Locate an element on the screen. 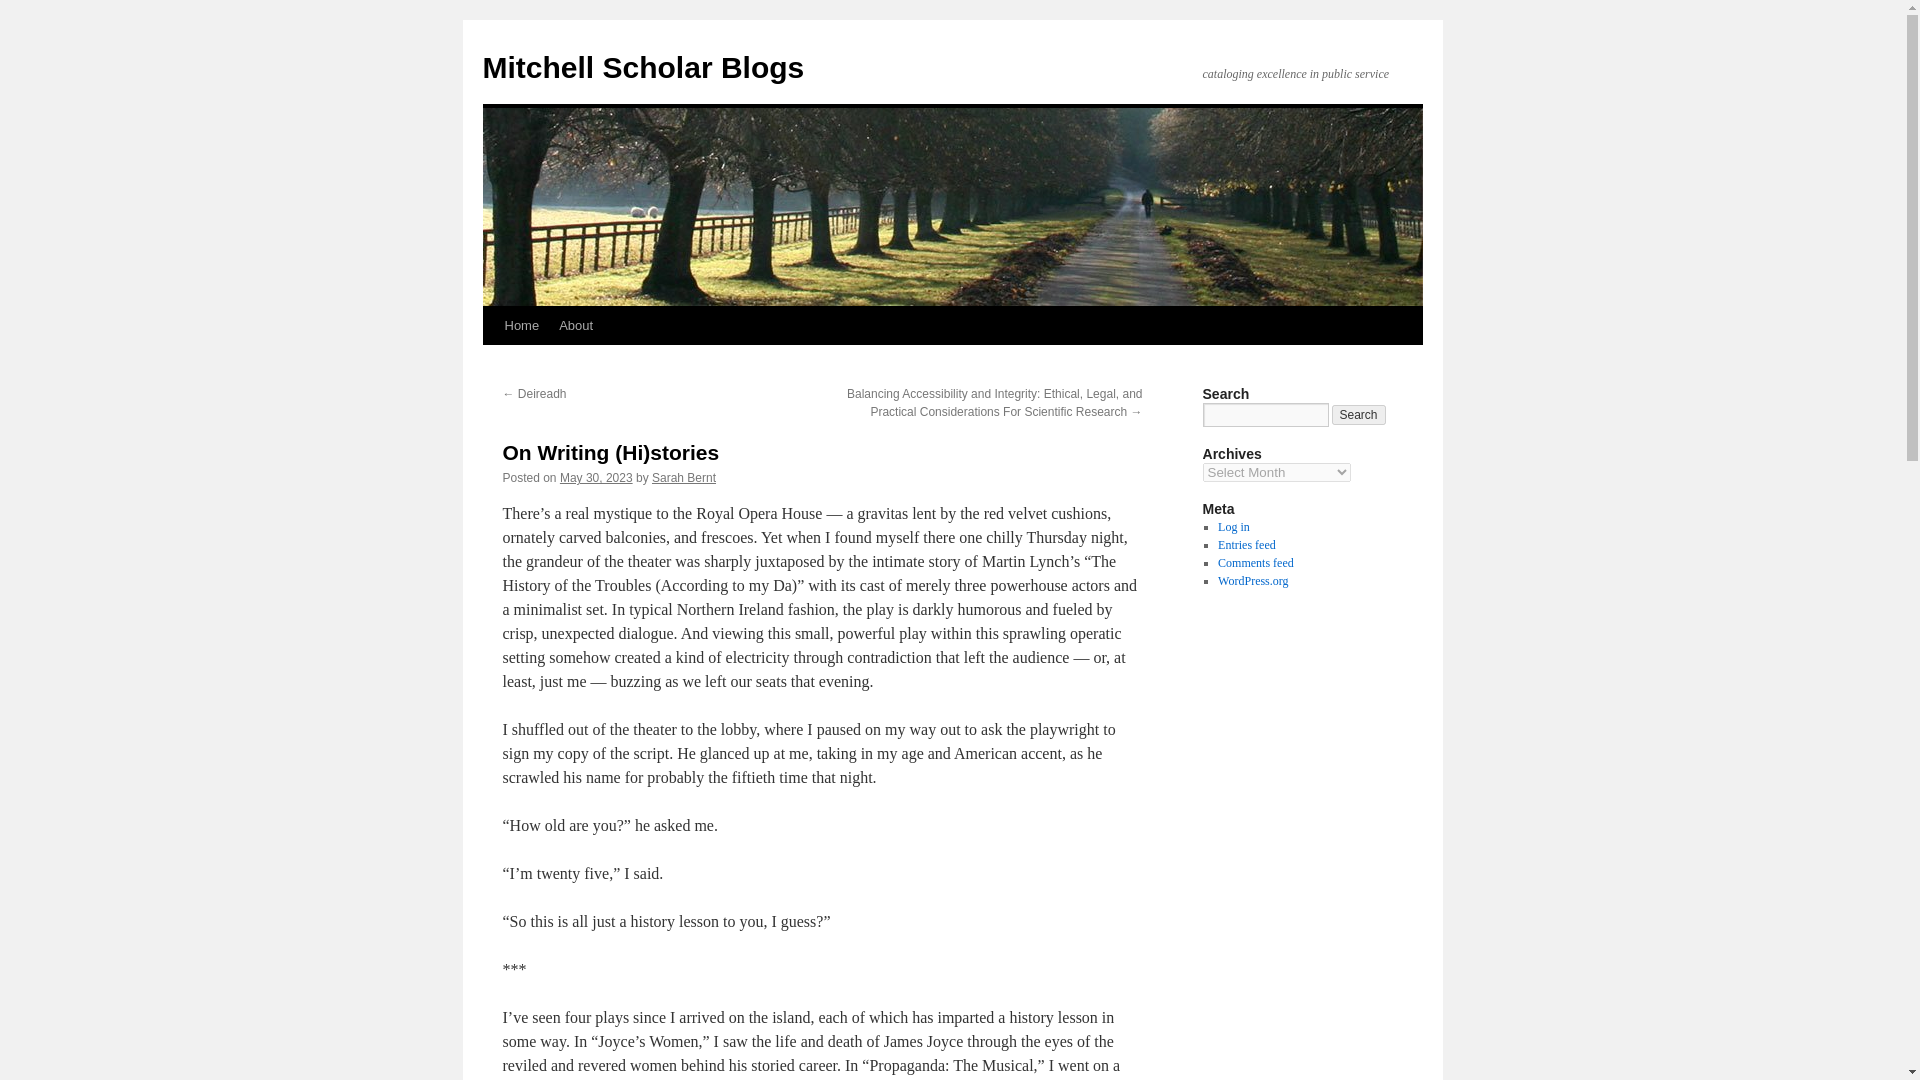  Mitchell Scholar Blogs is located at coordinates (642, 67).